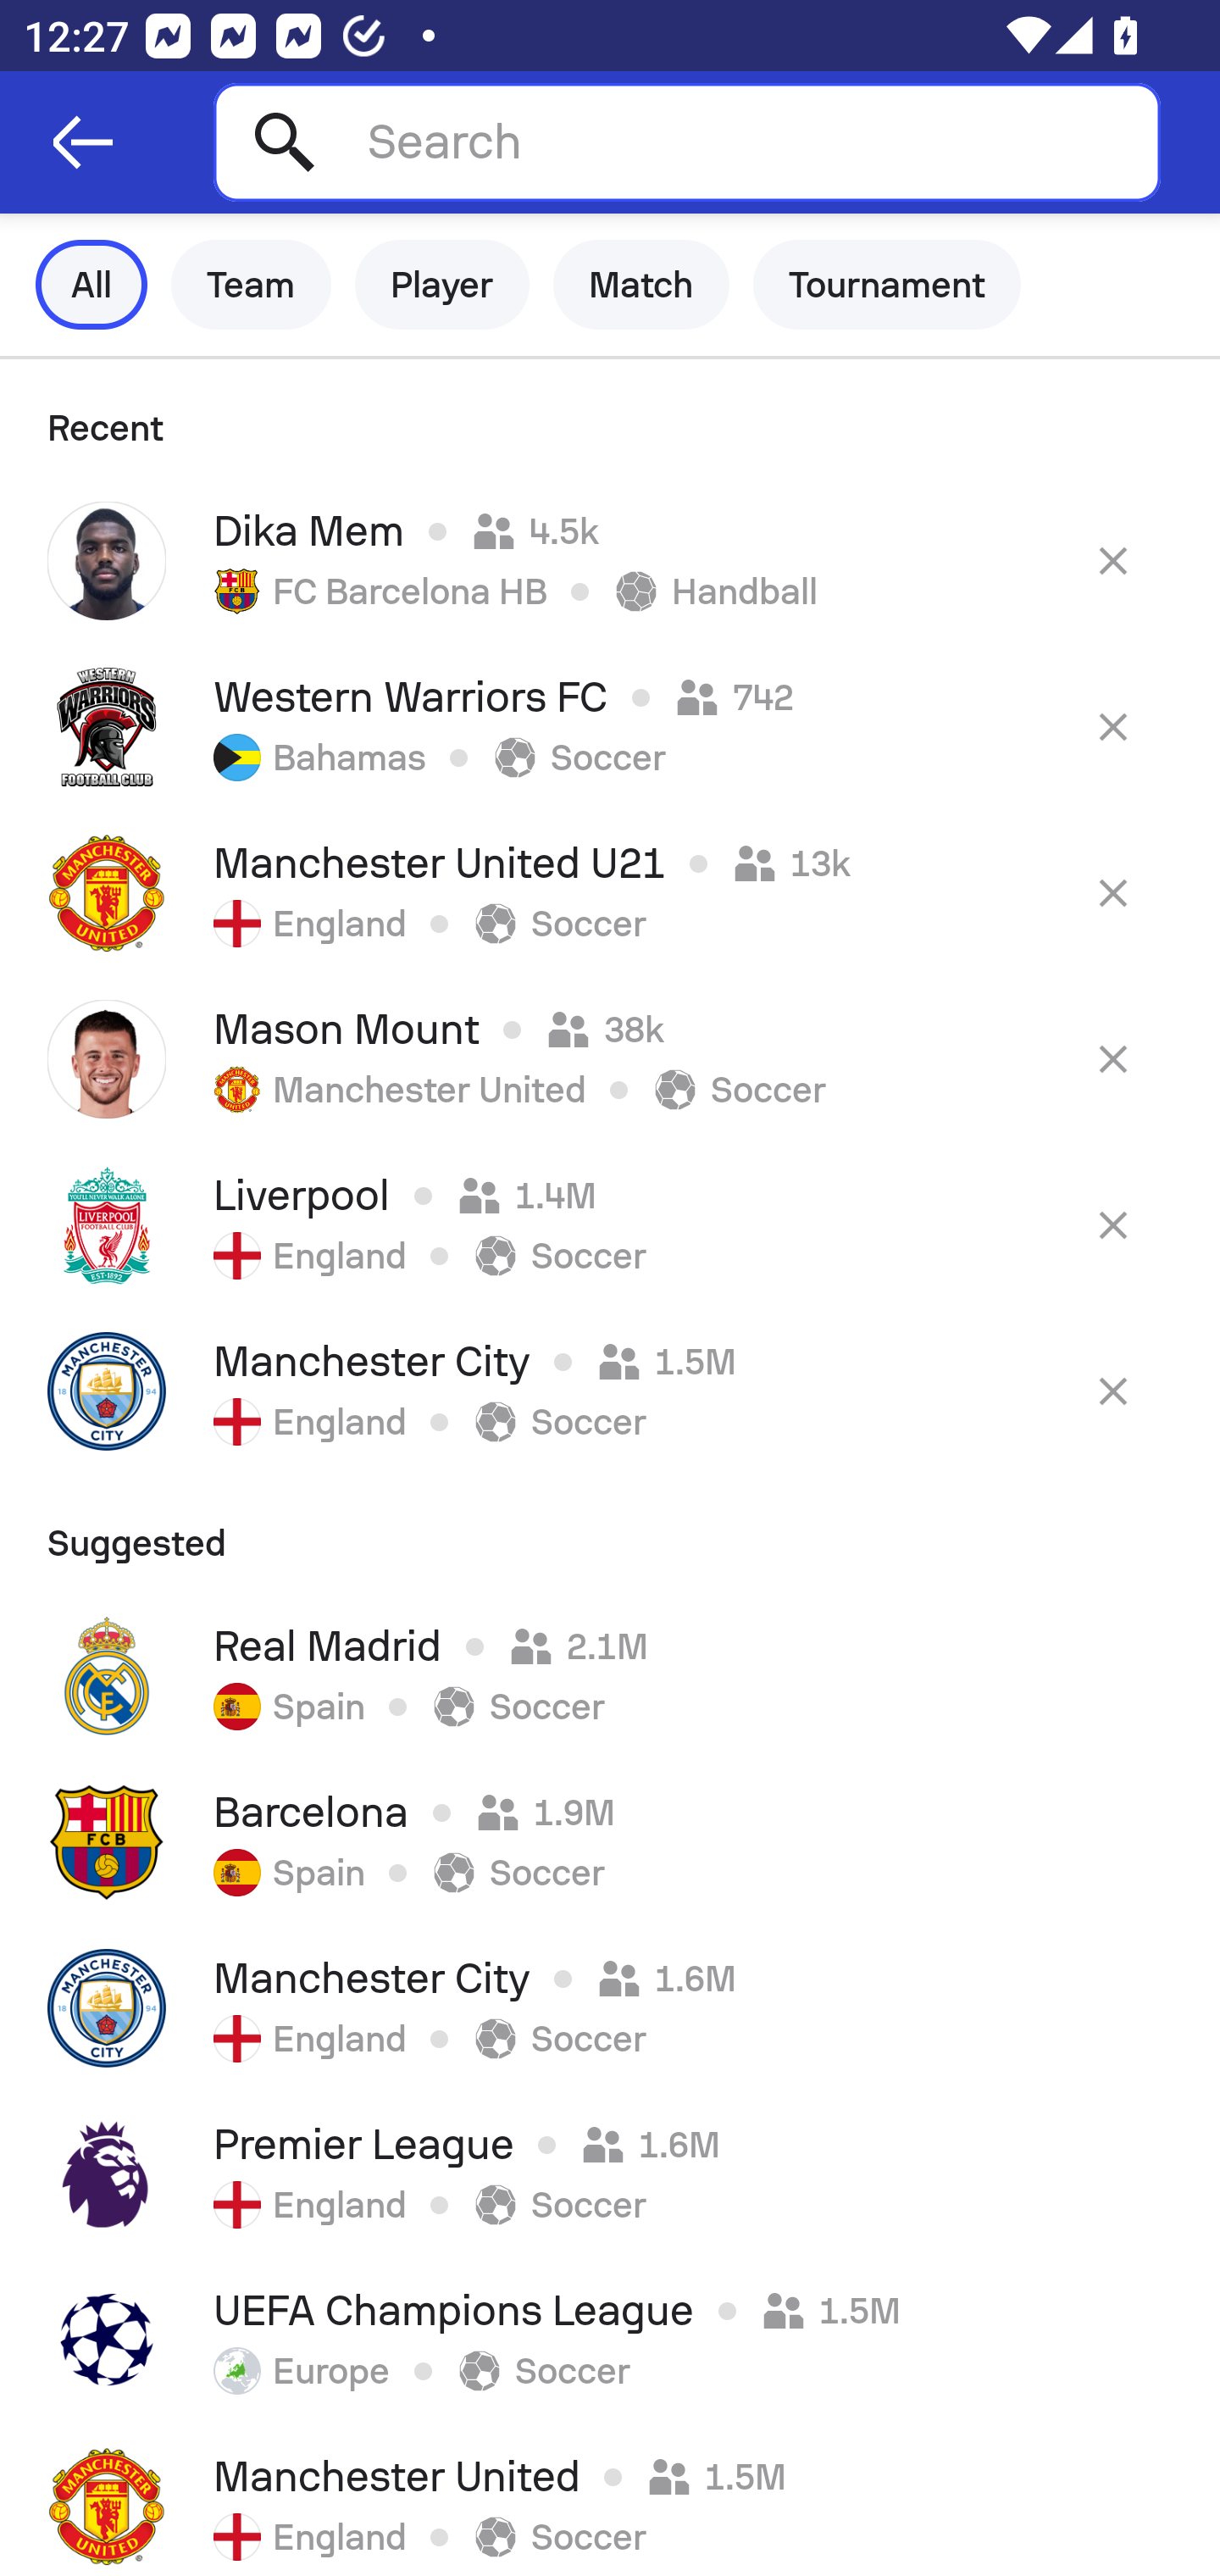 The image size is (1220, 2576). What do you see at coordinates (83, 142) in the screenshot?
I see `Navigate up` at bounding box center [83, 142].